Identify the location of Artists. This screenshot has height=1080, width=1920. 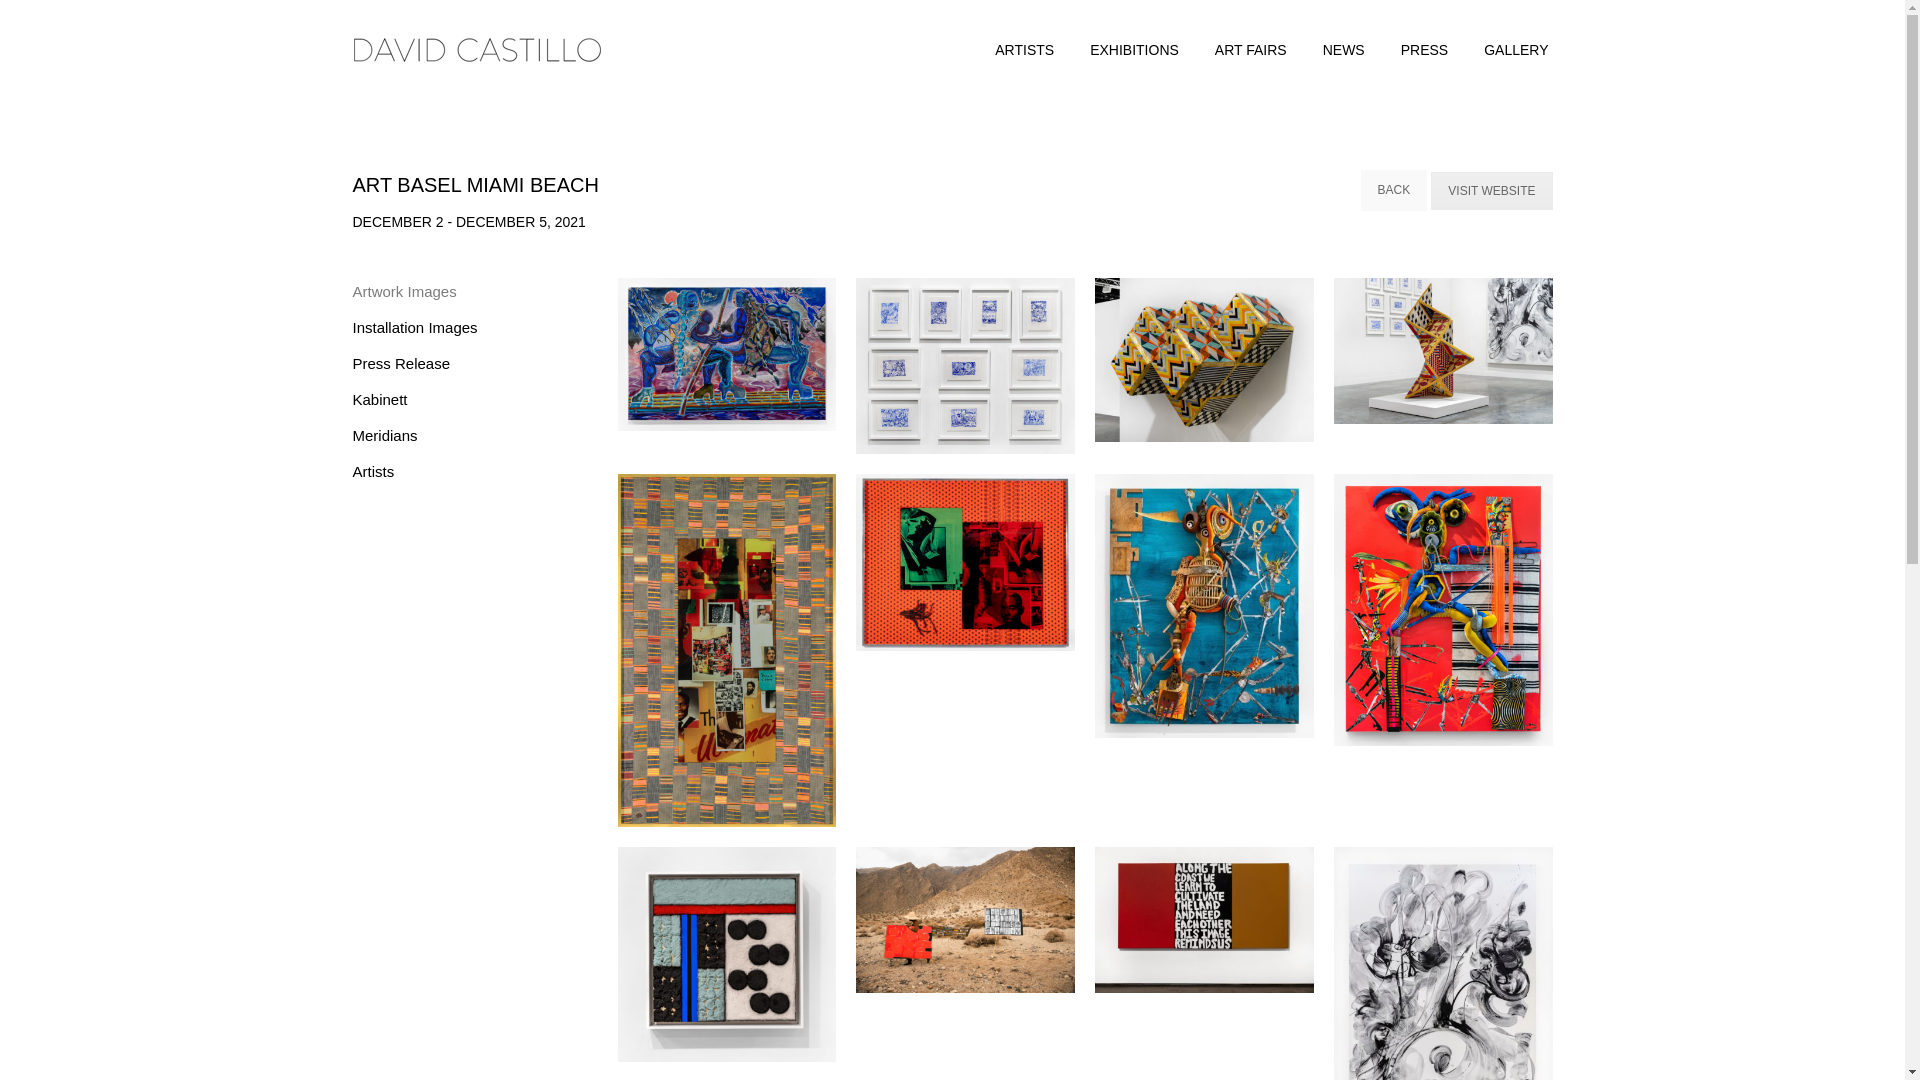
(380, 474).